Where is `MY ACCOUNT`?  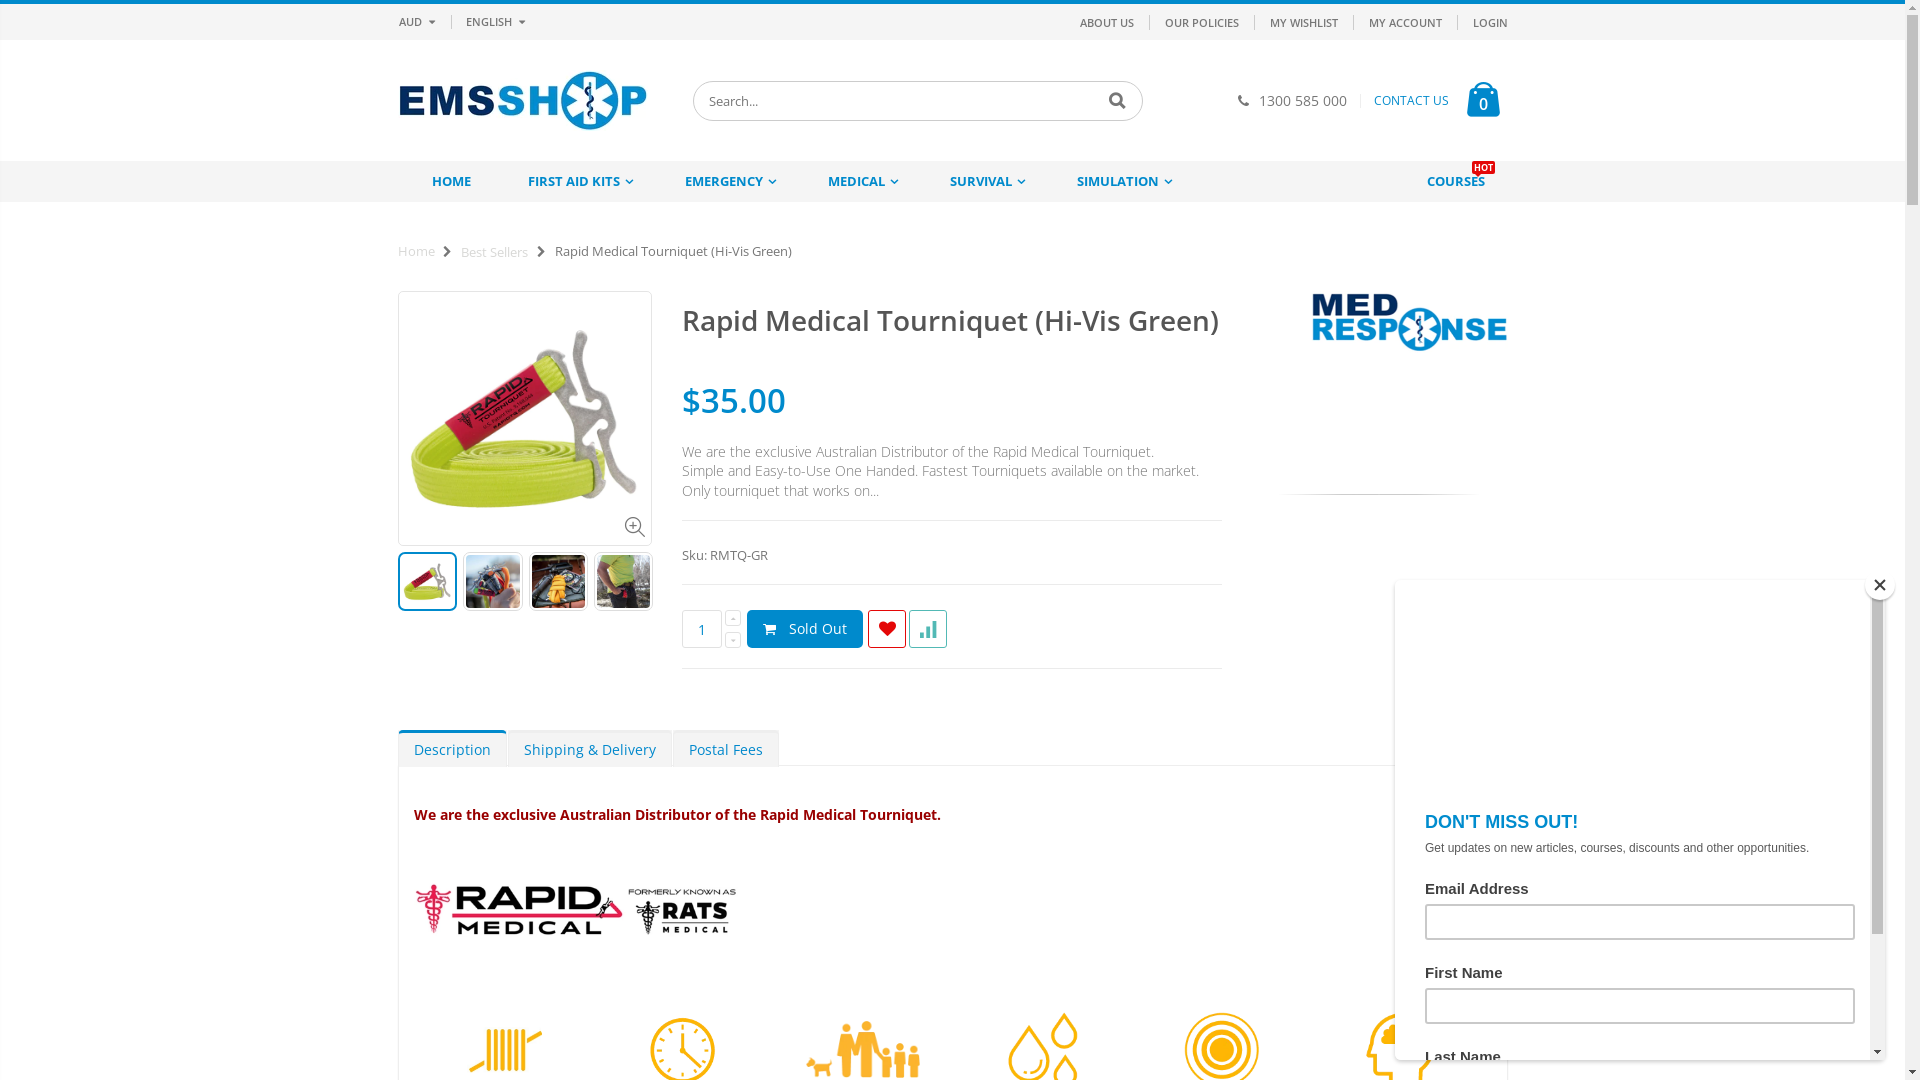 MY ACCOUNT is located at coordinates (1404, 22).